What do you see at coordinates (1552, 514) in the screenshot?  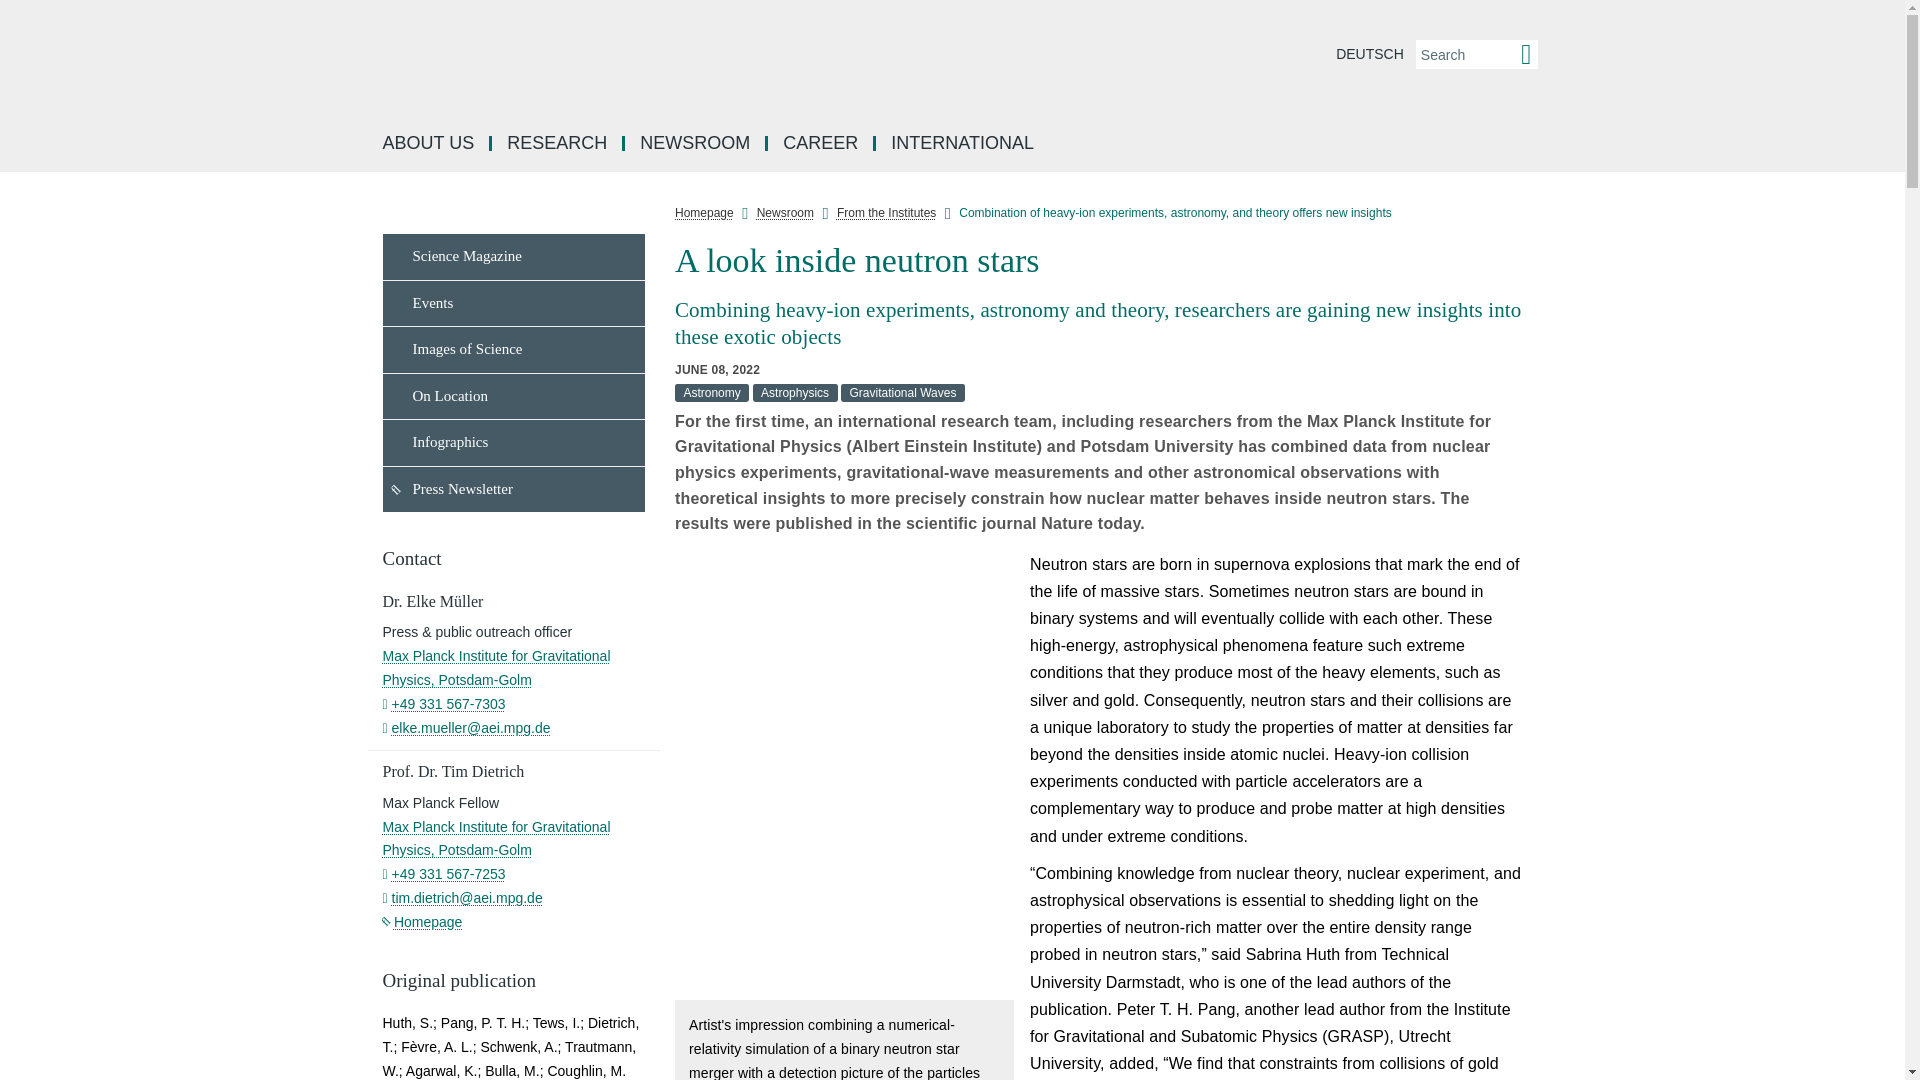 I see `Print` at bounding box center [1552, 514].